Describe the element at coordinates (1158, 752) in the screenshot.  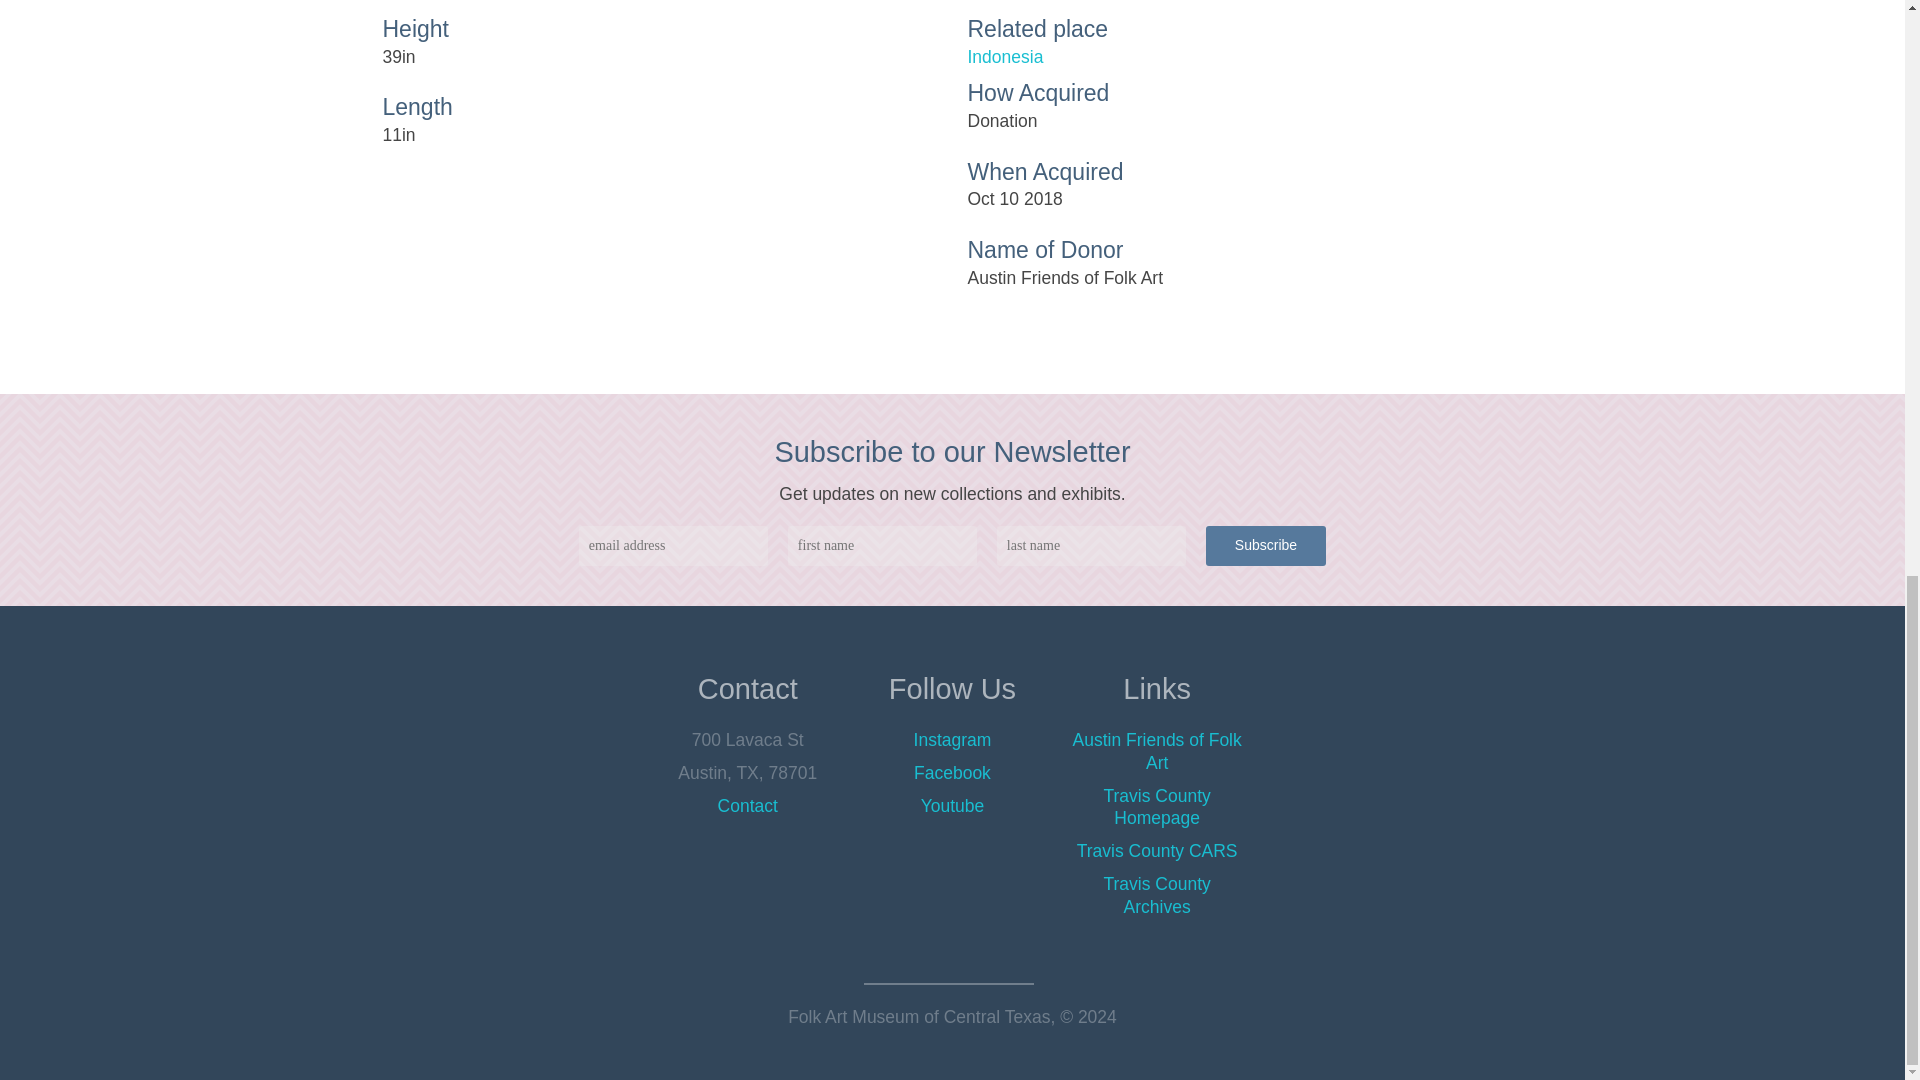
I see `Austin Friends of Folk Art` at that location.